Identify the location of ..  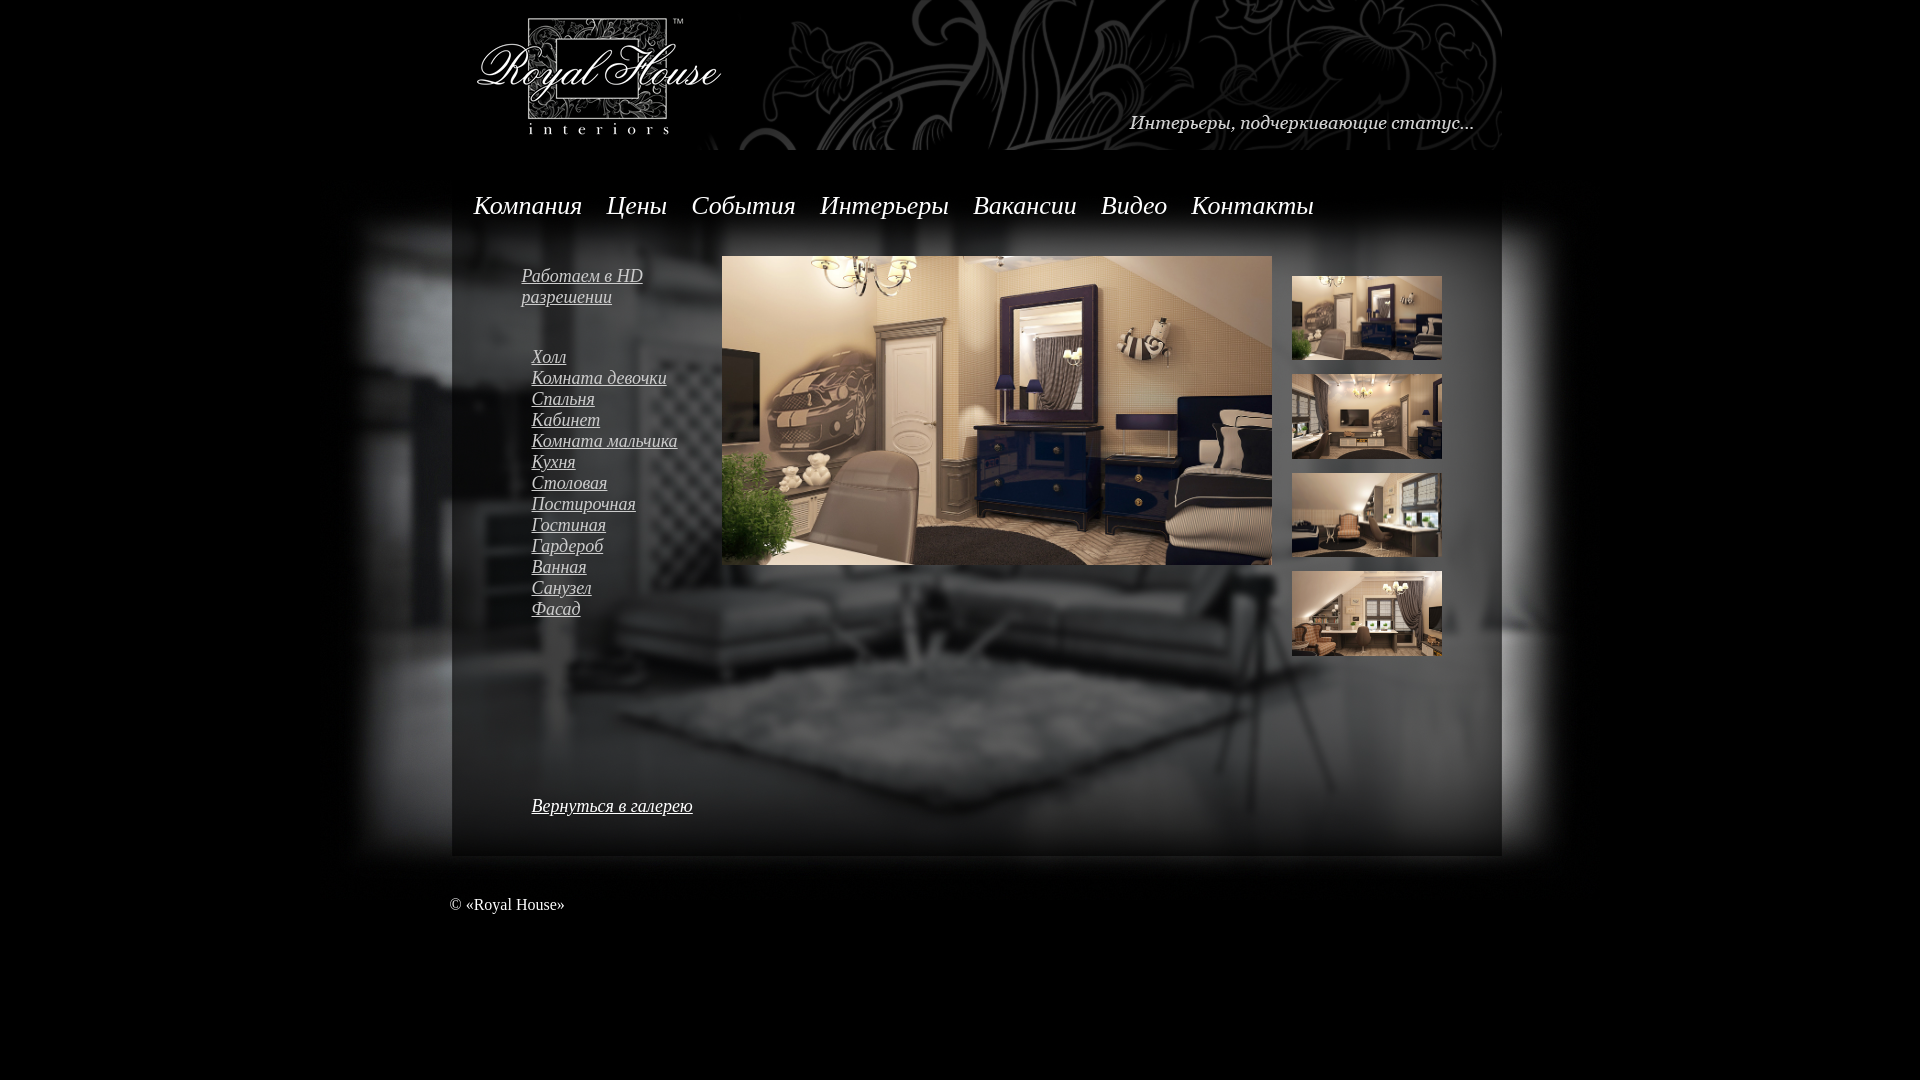
(1068, 592).